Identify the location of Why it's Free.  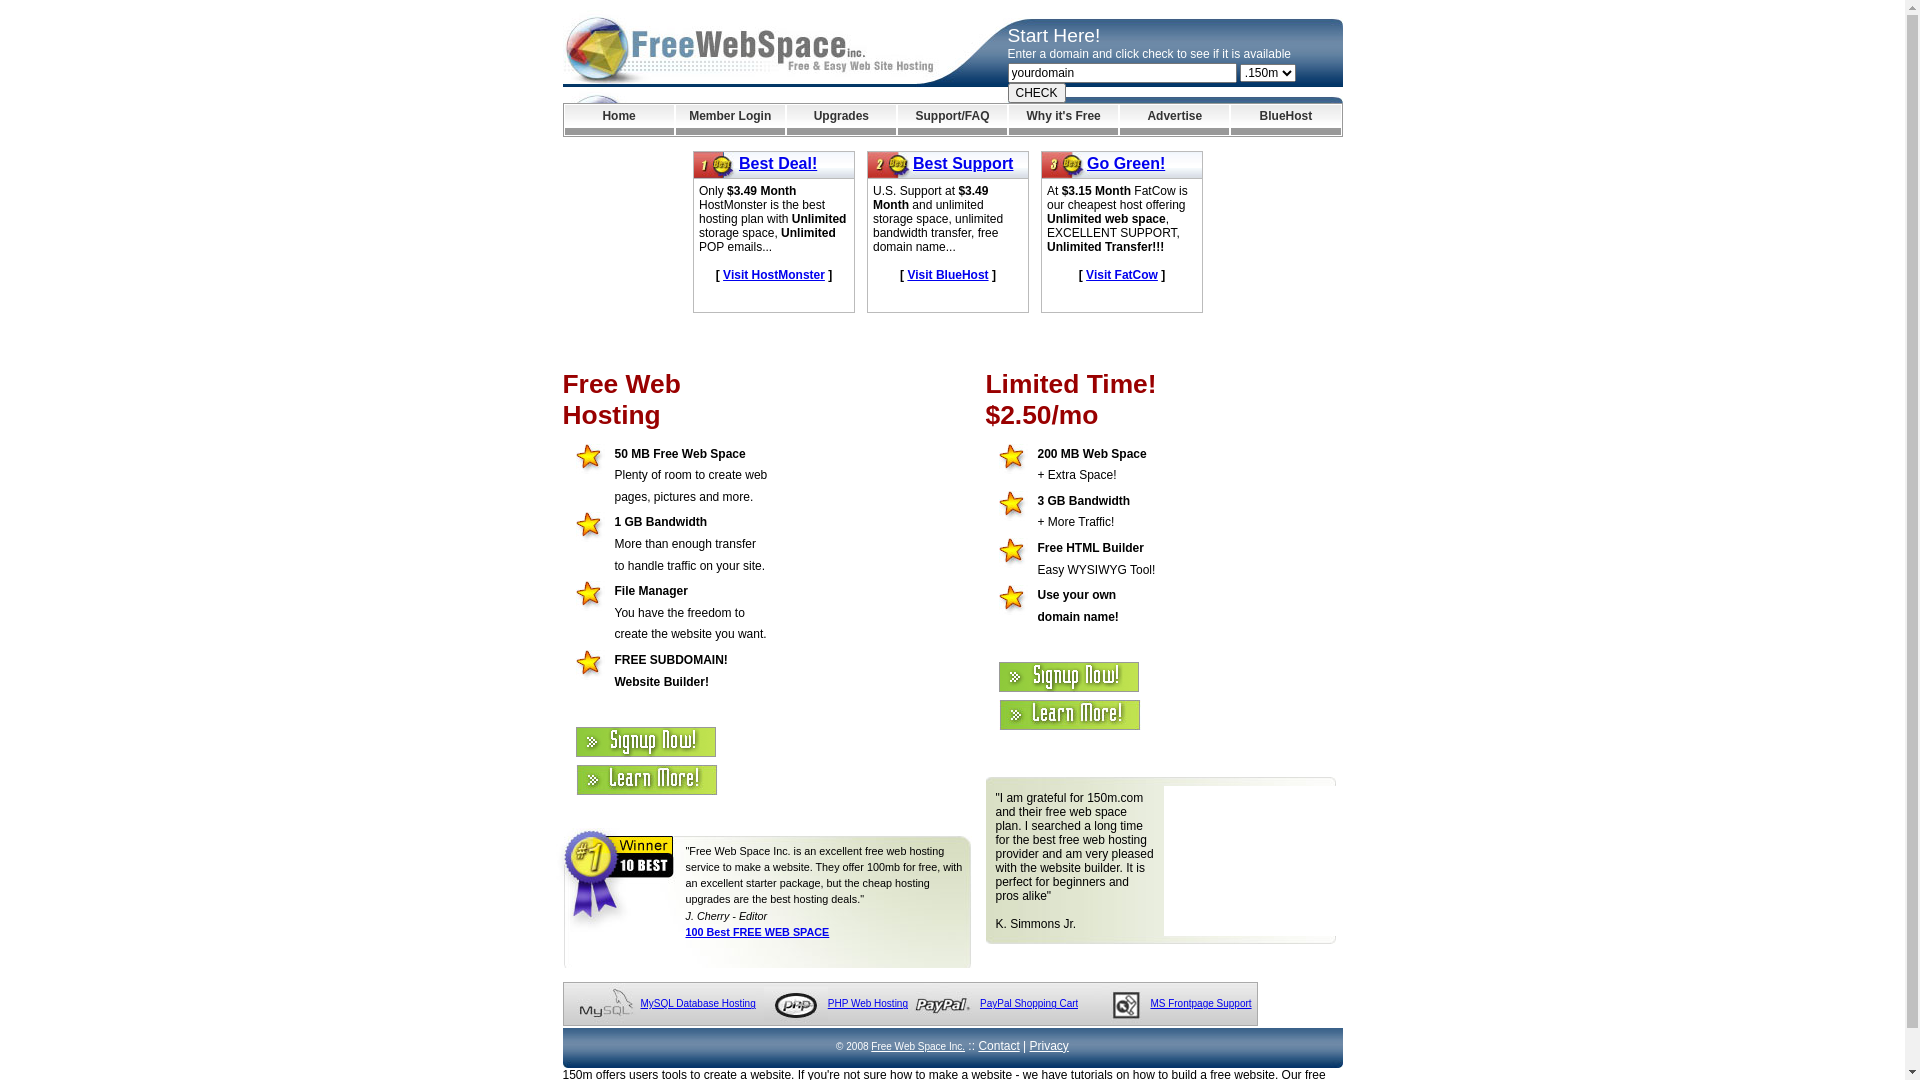
(1064, 120).